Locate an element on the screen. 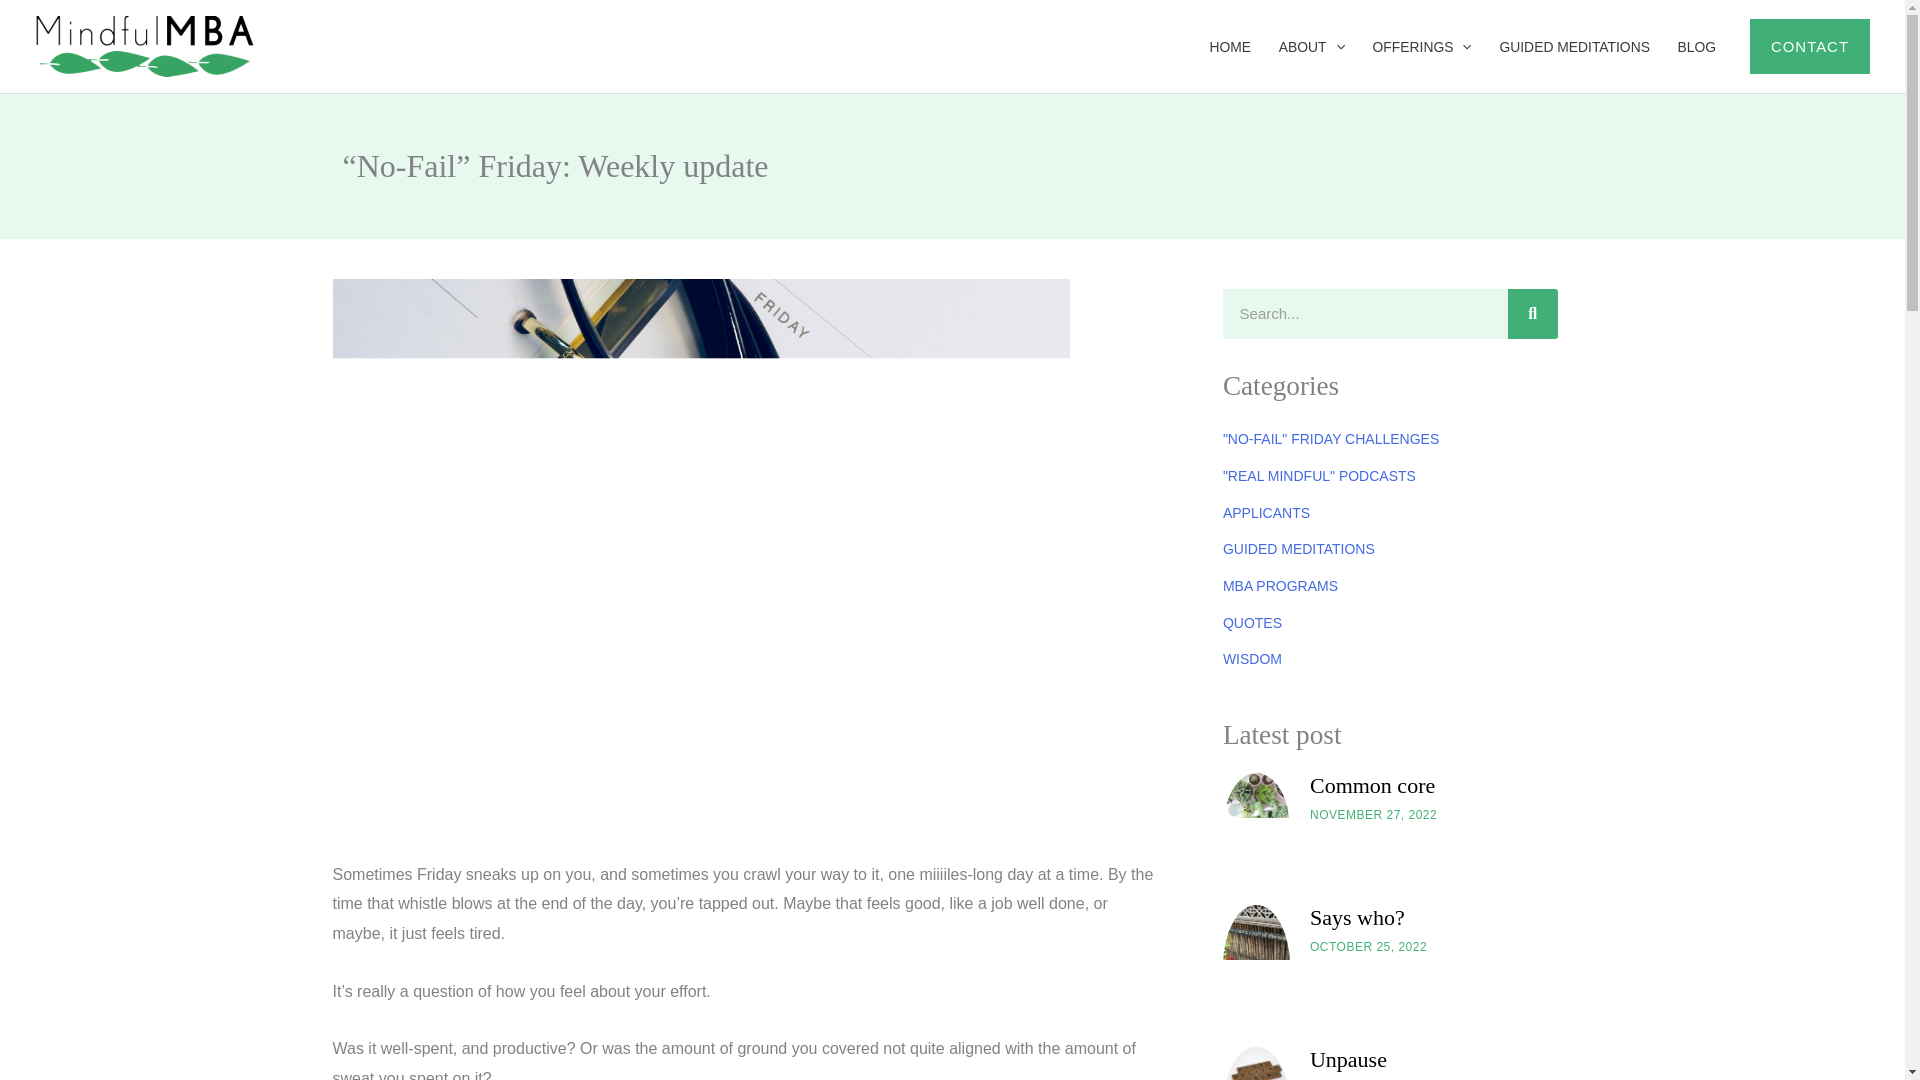  OFFERINGS is located at coordinates (1422, 46).